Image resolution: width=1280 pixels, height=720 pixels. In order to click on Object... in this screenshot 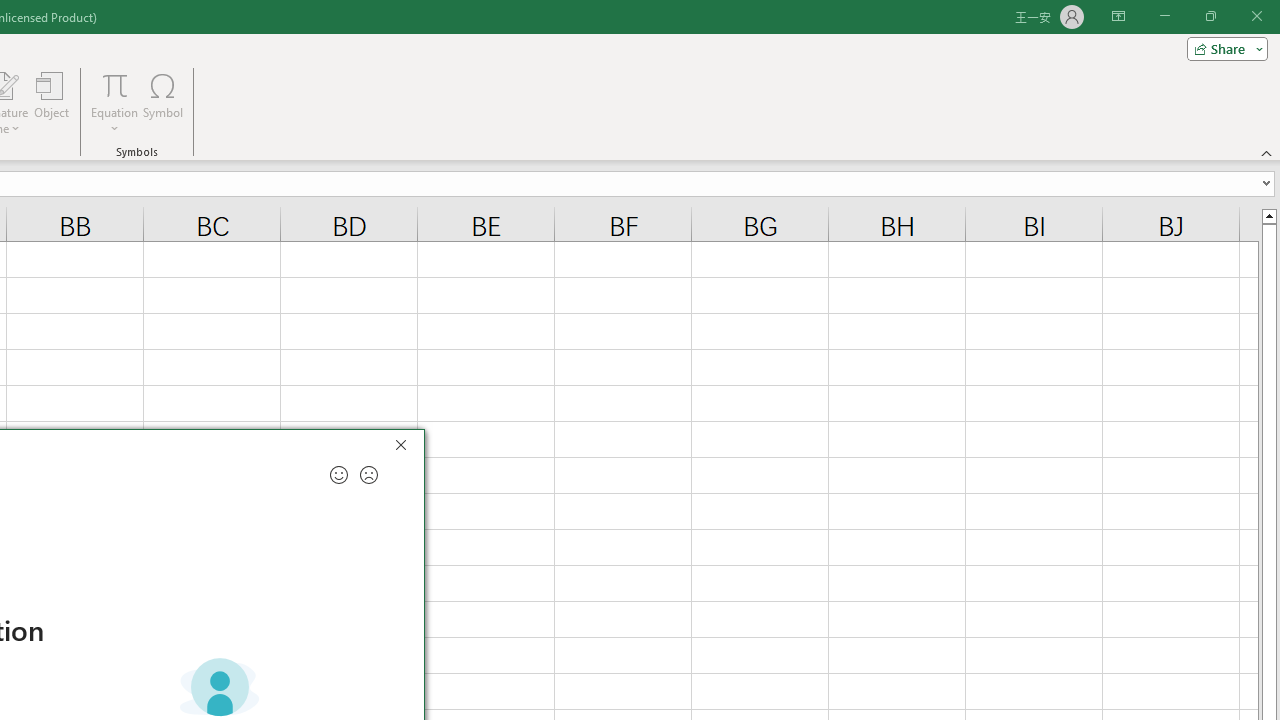, I will do `click(51, 102)`.